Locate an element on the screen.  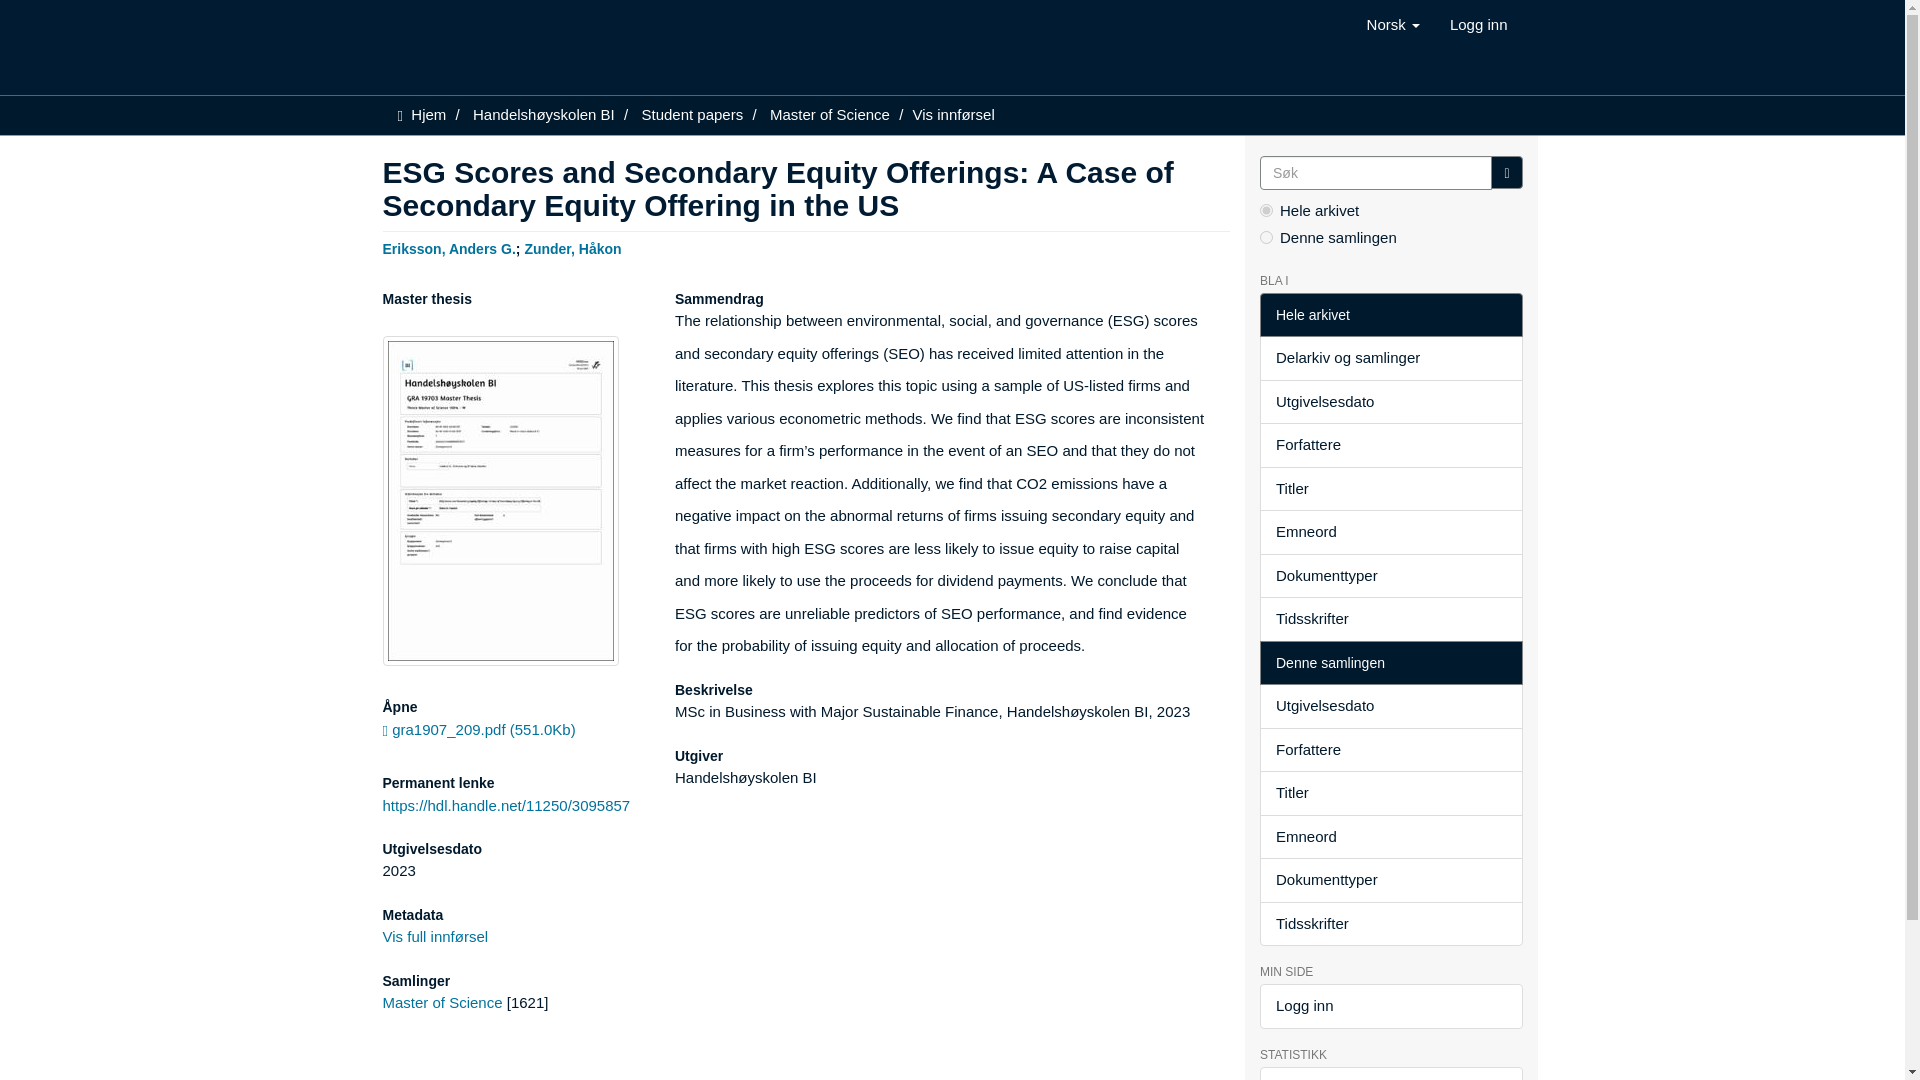
Master of Science is located at coordinates (830, 114).